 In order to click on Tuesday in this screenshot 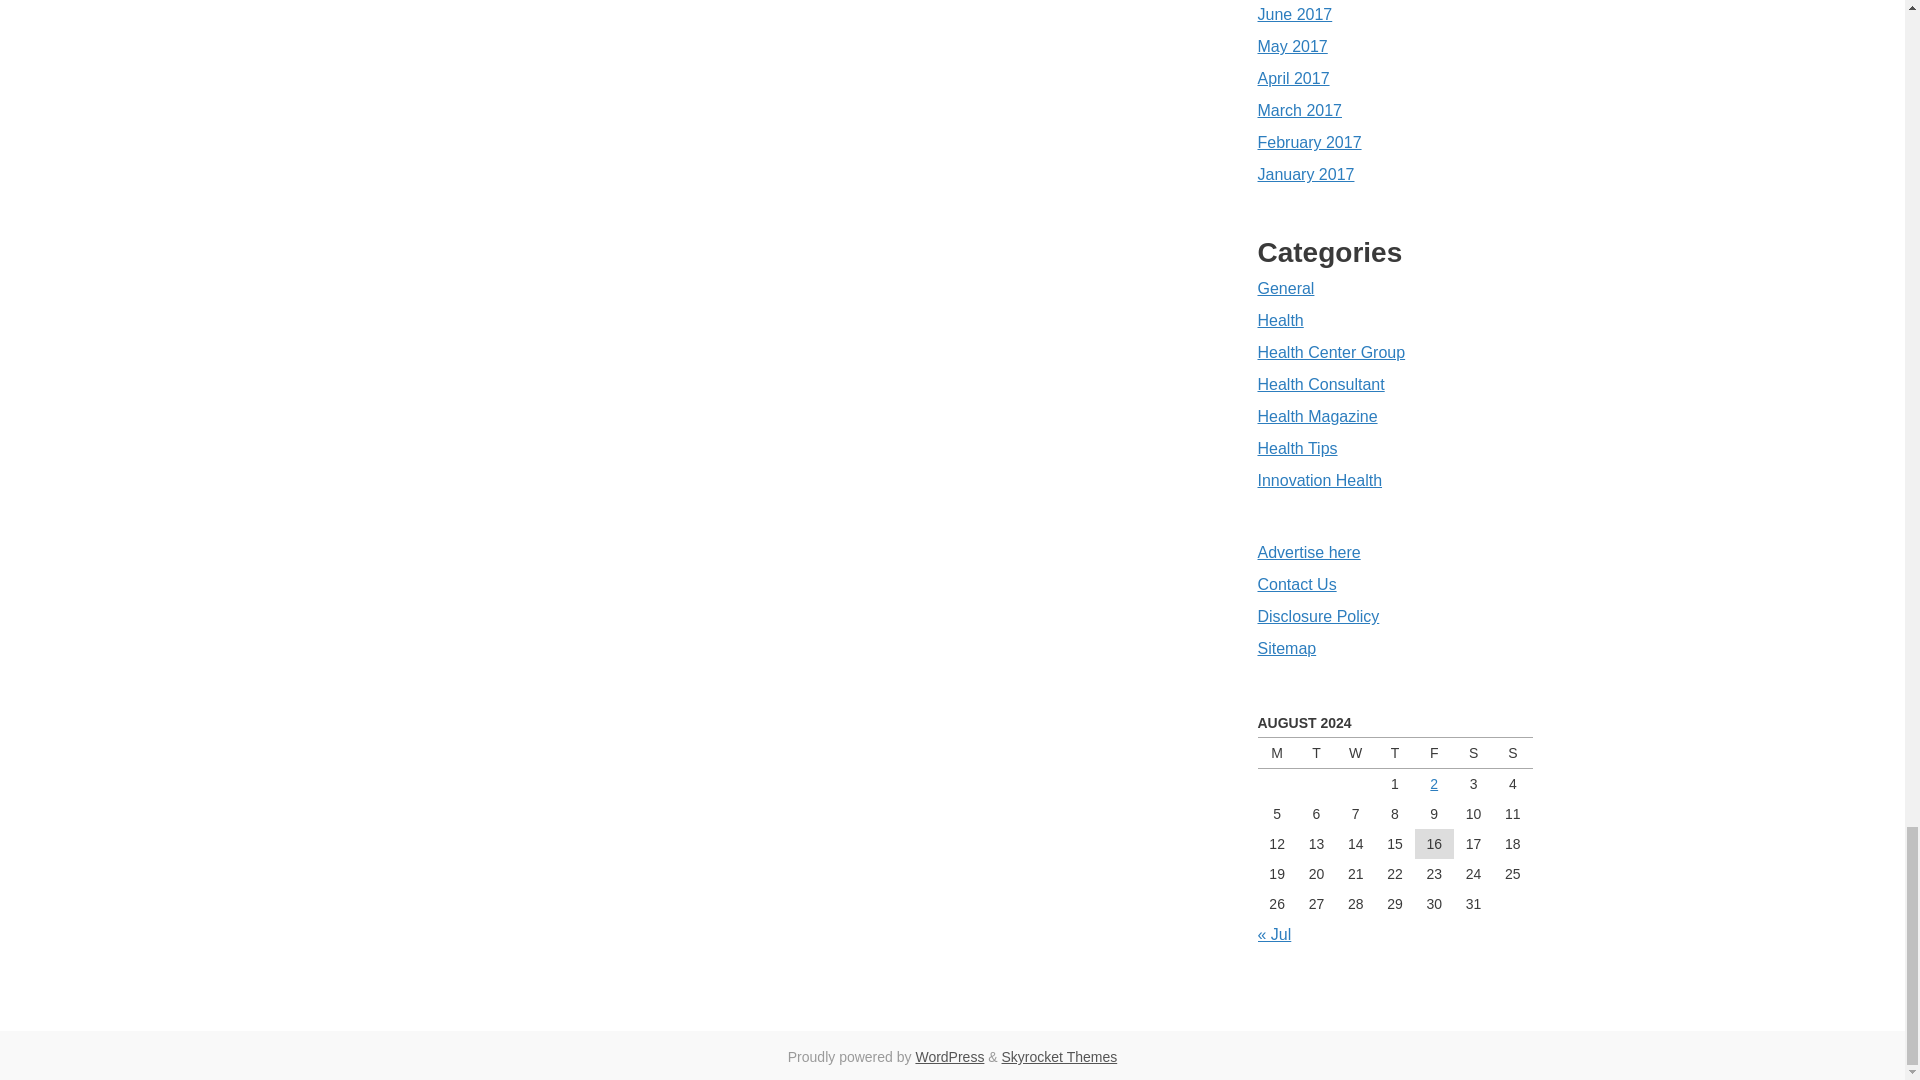, I will do `click(1316, 752)`.